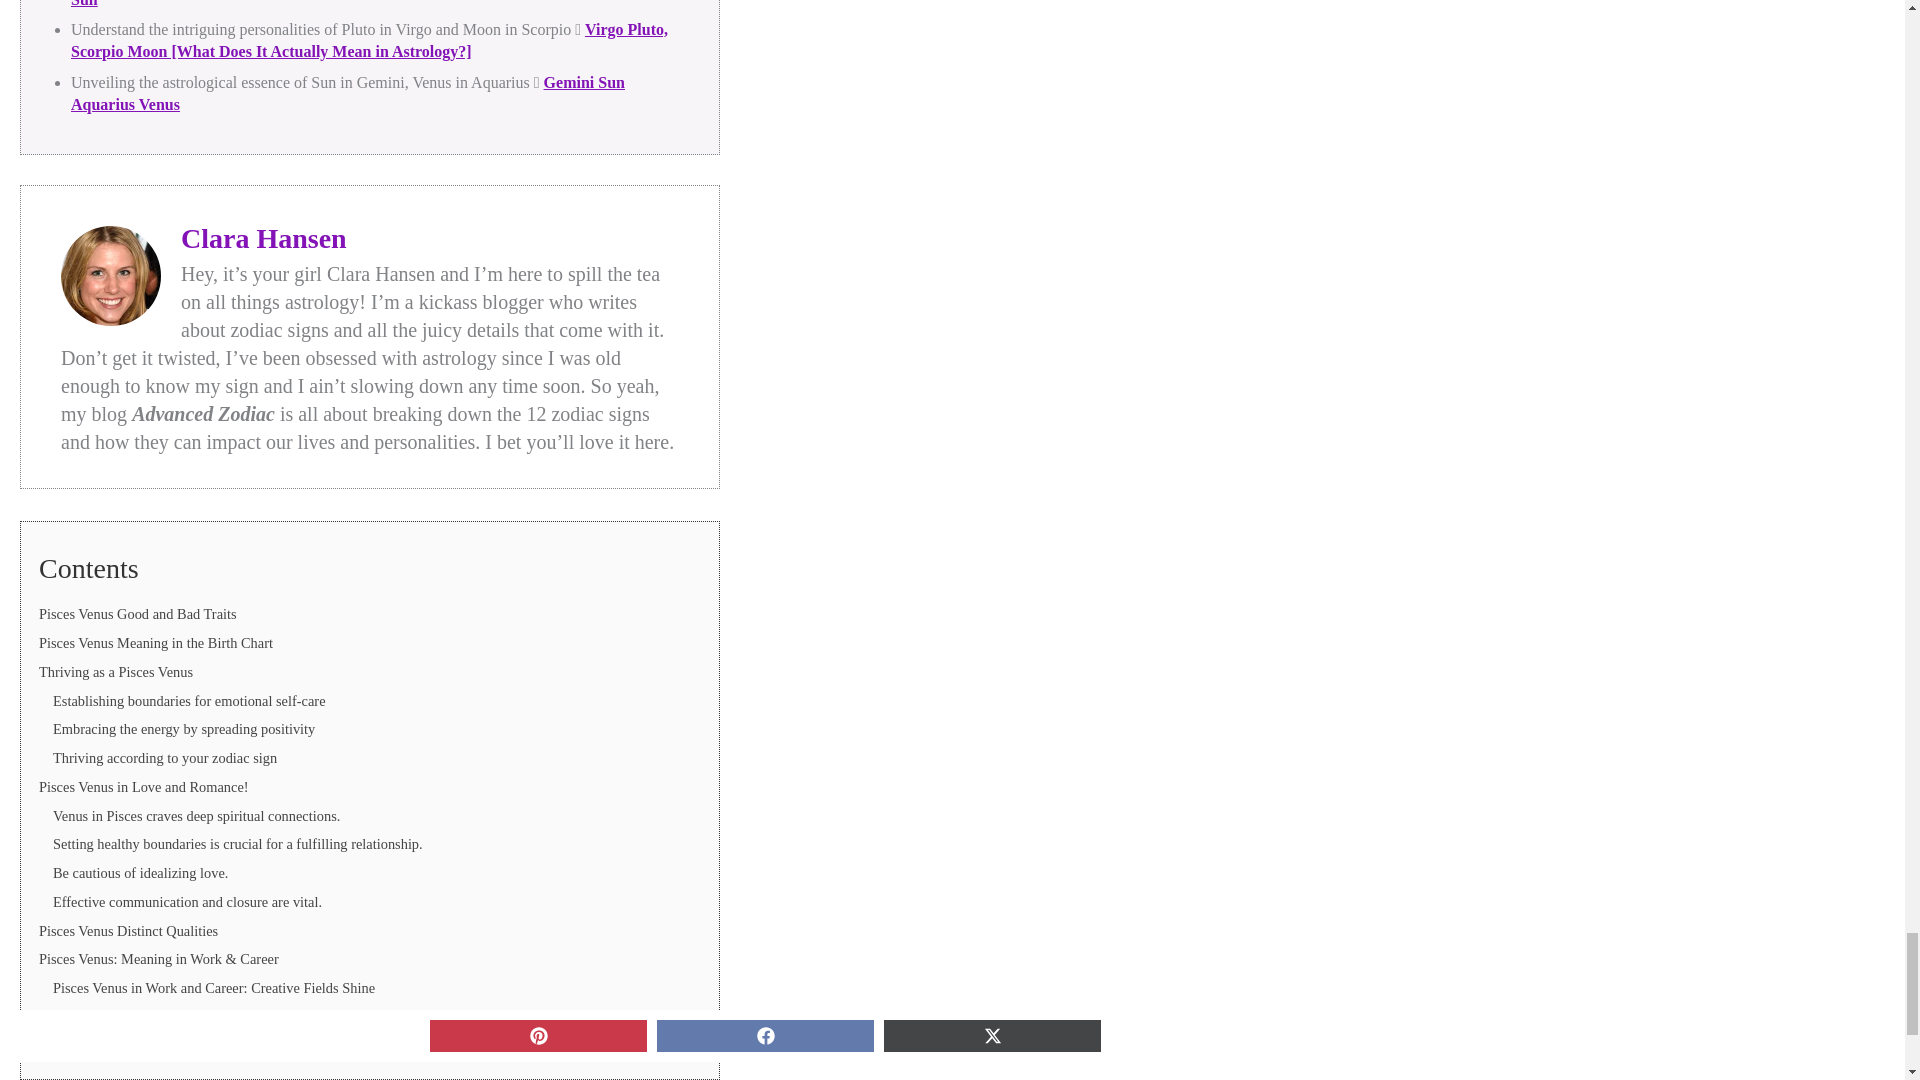 Image resolution: width=1920 pixels, height=1080 pixels. Describe the element at coordinates (155, 643) in the screenshot. I see `Pisces Venus Meaning in the Birth Chart` at that location.